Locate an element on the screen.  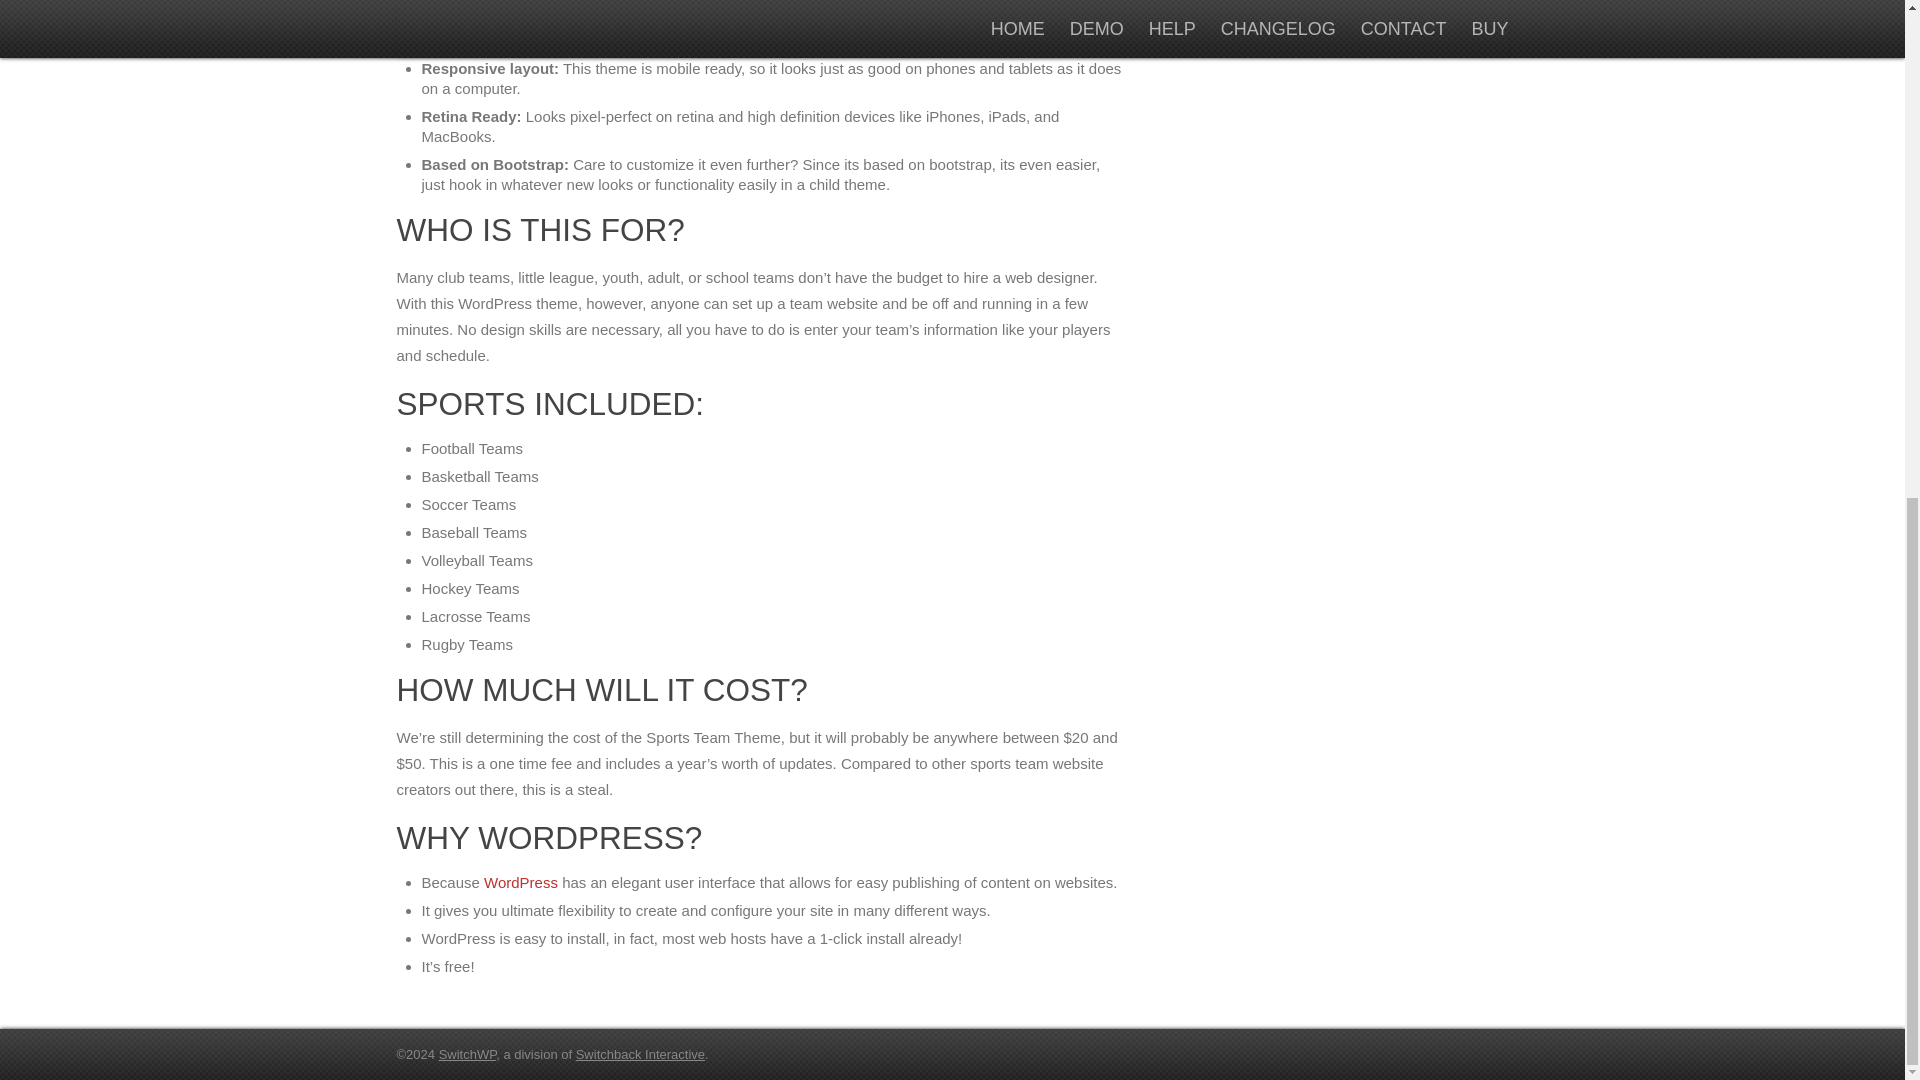
WordPress is located at coordinates (520, 882).